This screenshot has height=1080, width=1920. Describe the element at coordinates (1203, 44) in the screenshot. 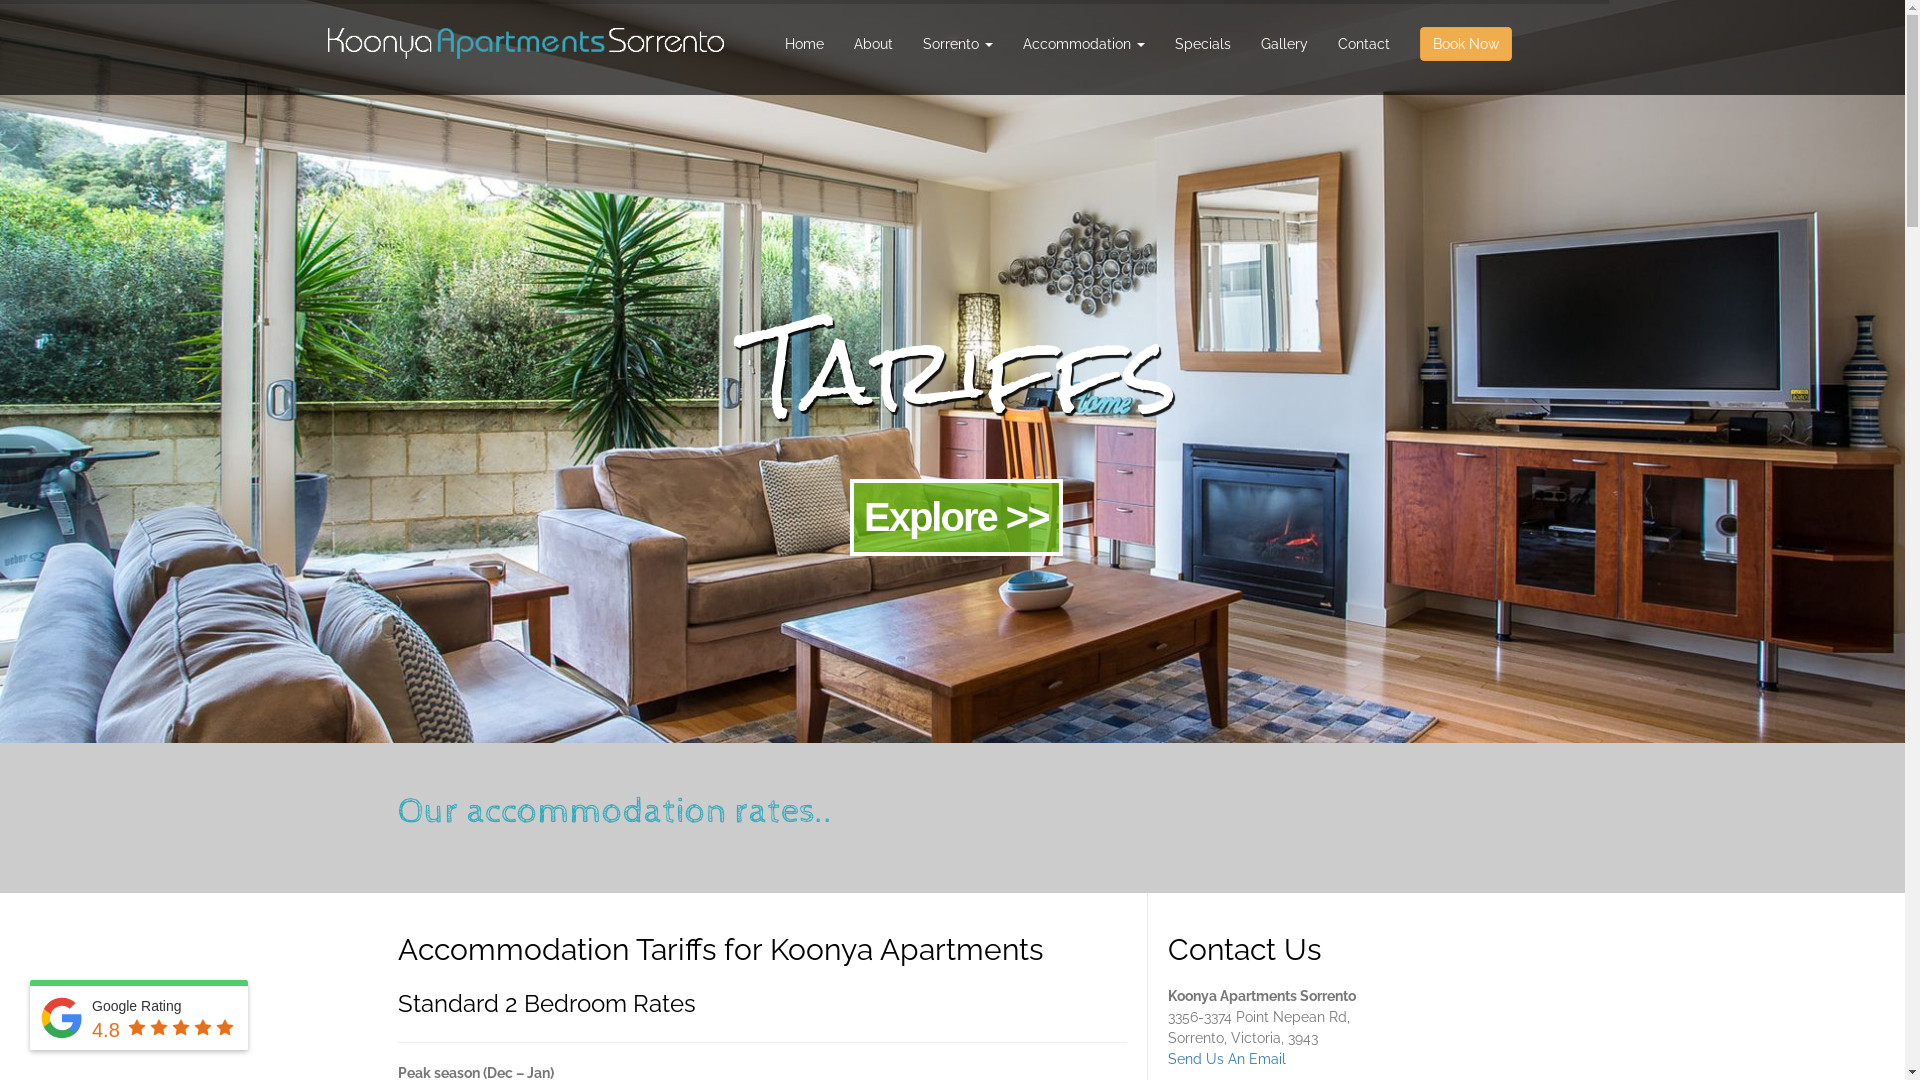

I see `Specials` at that location.